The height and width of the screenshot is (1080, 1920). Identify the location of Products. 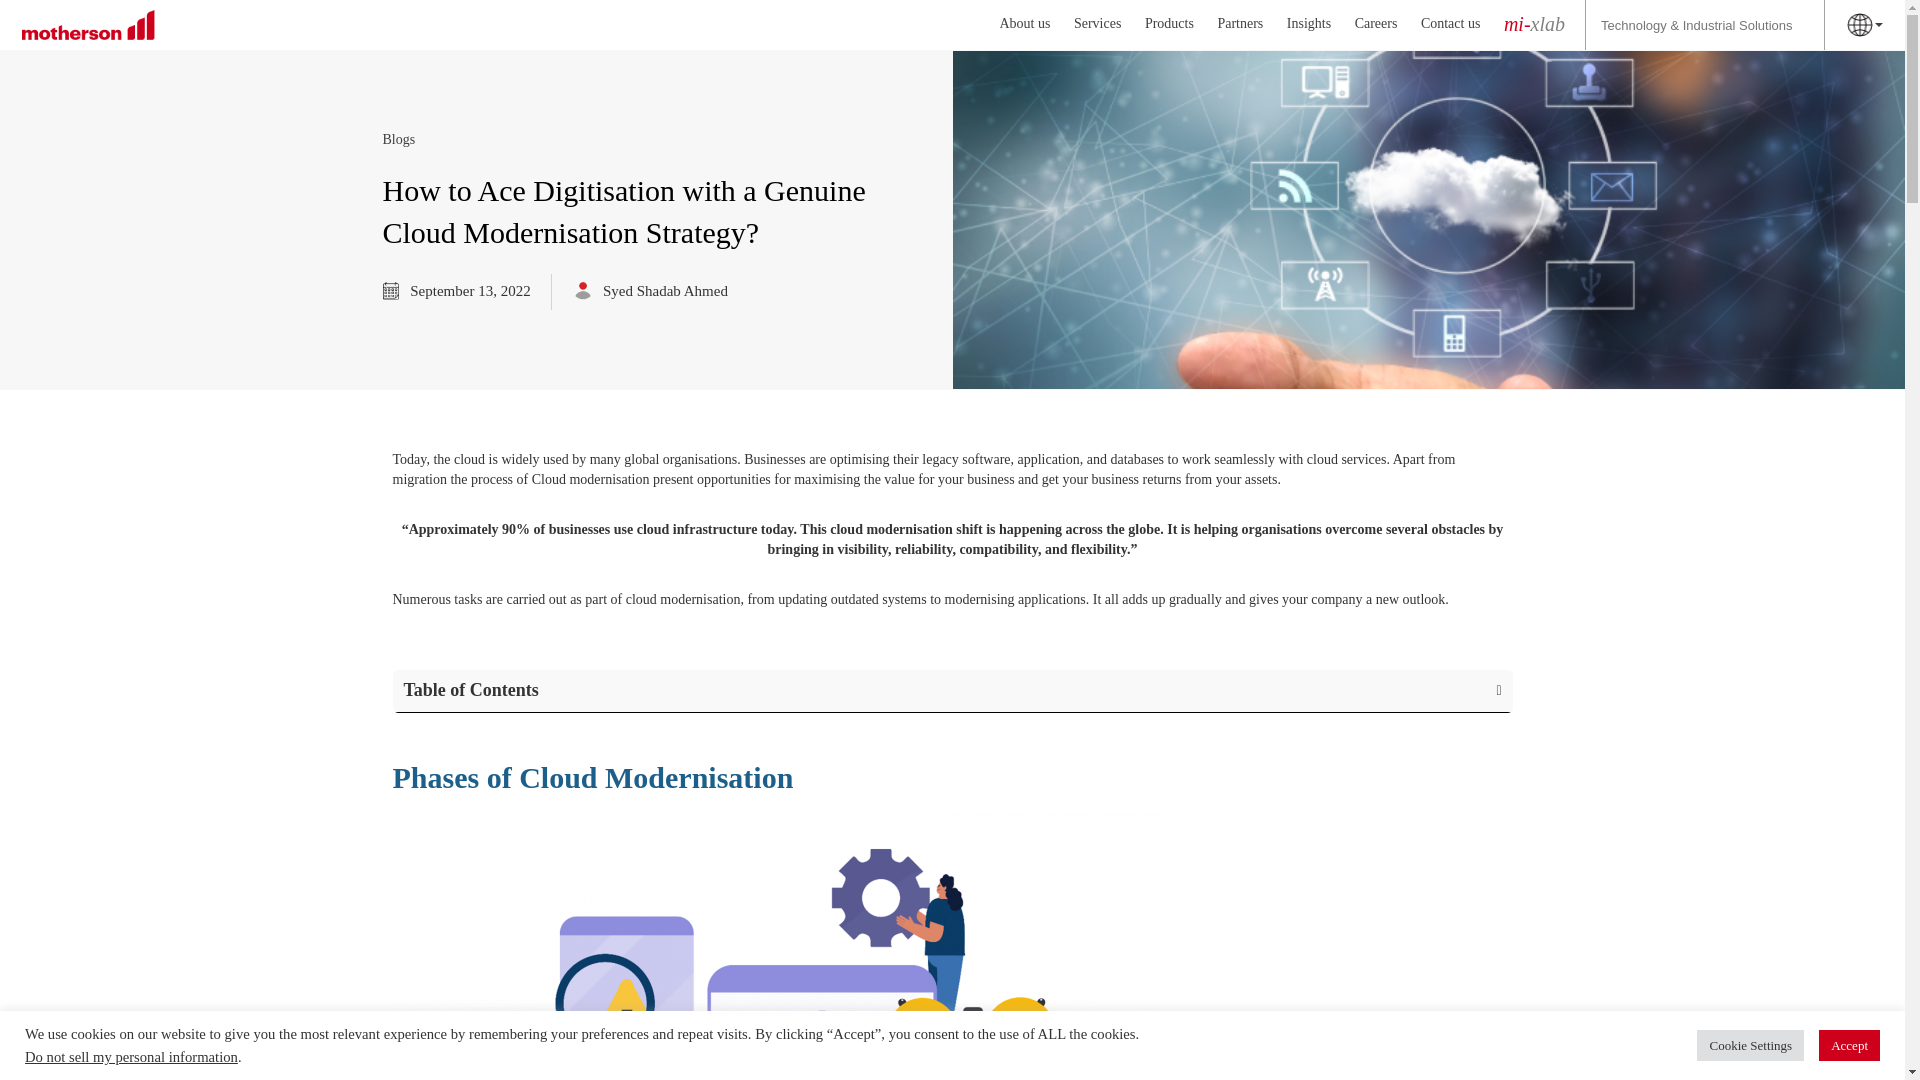
(1169, 24).